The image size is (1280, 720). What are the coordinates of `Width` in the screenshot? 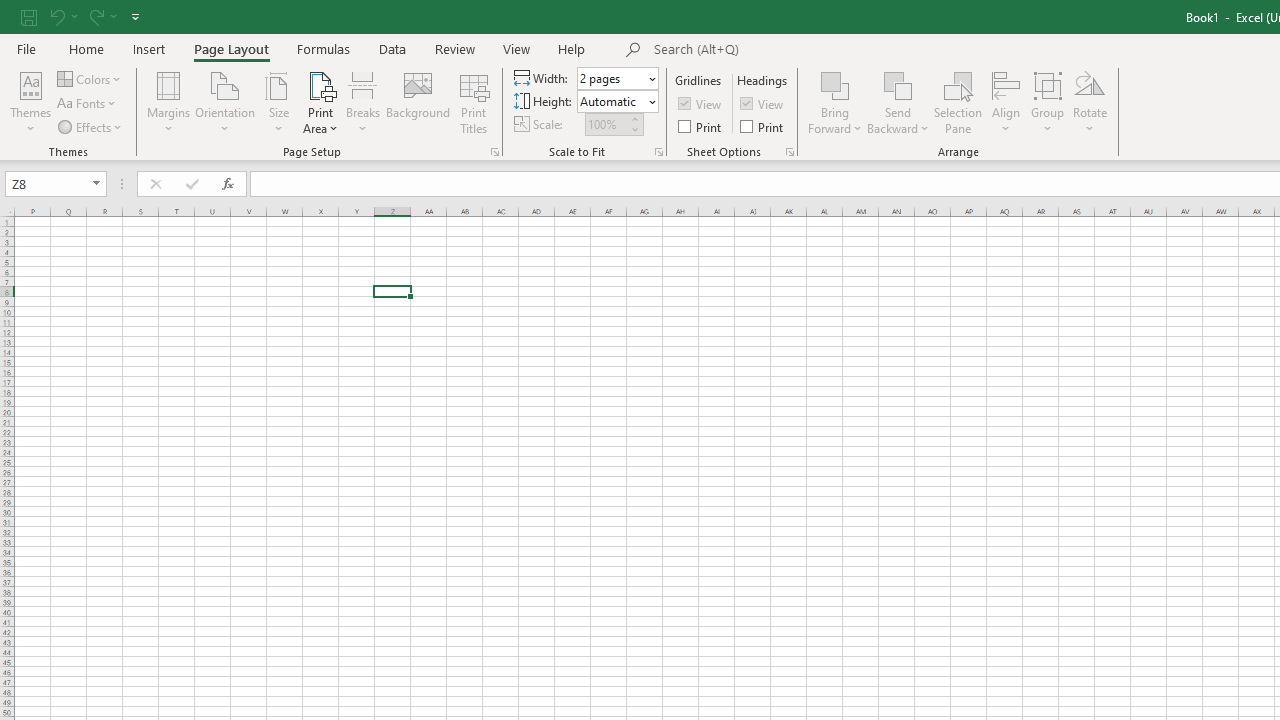 It's located at (618, 78).